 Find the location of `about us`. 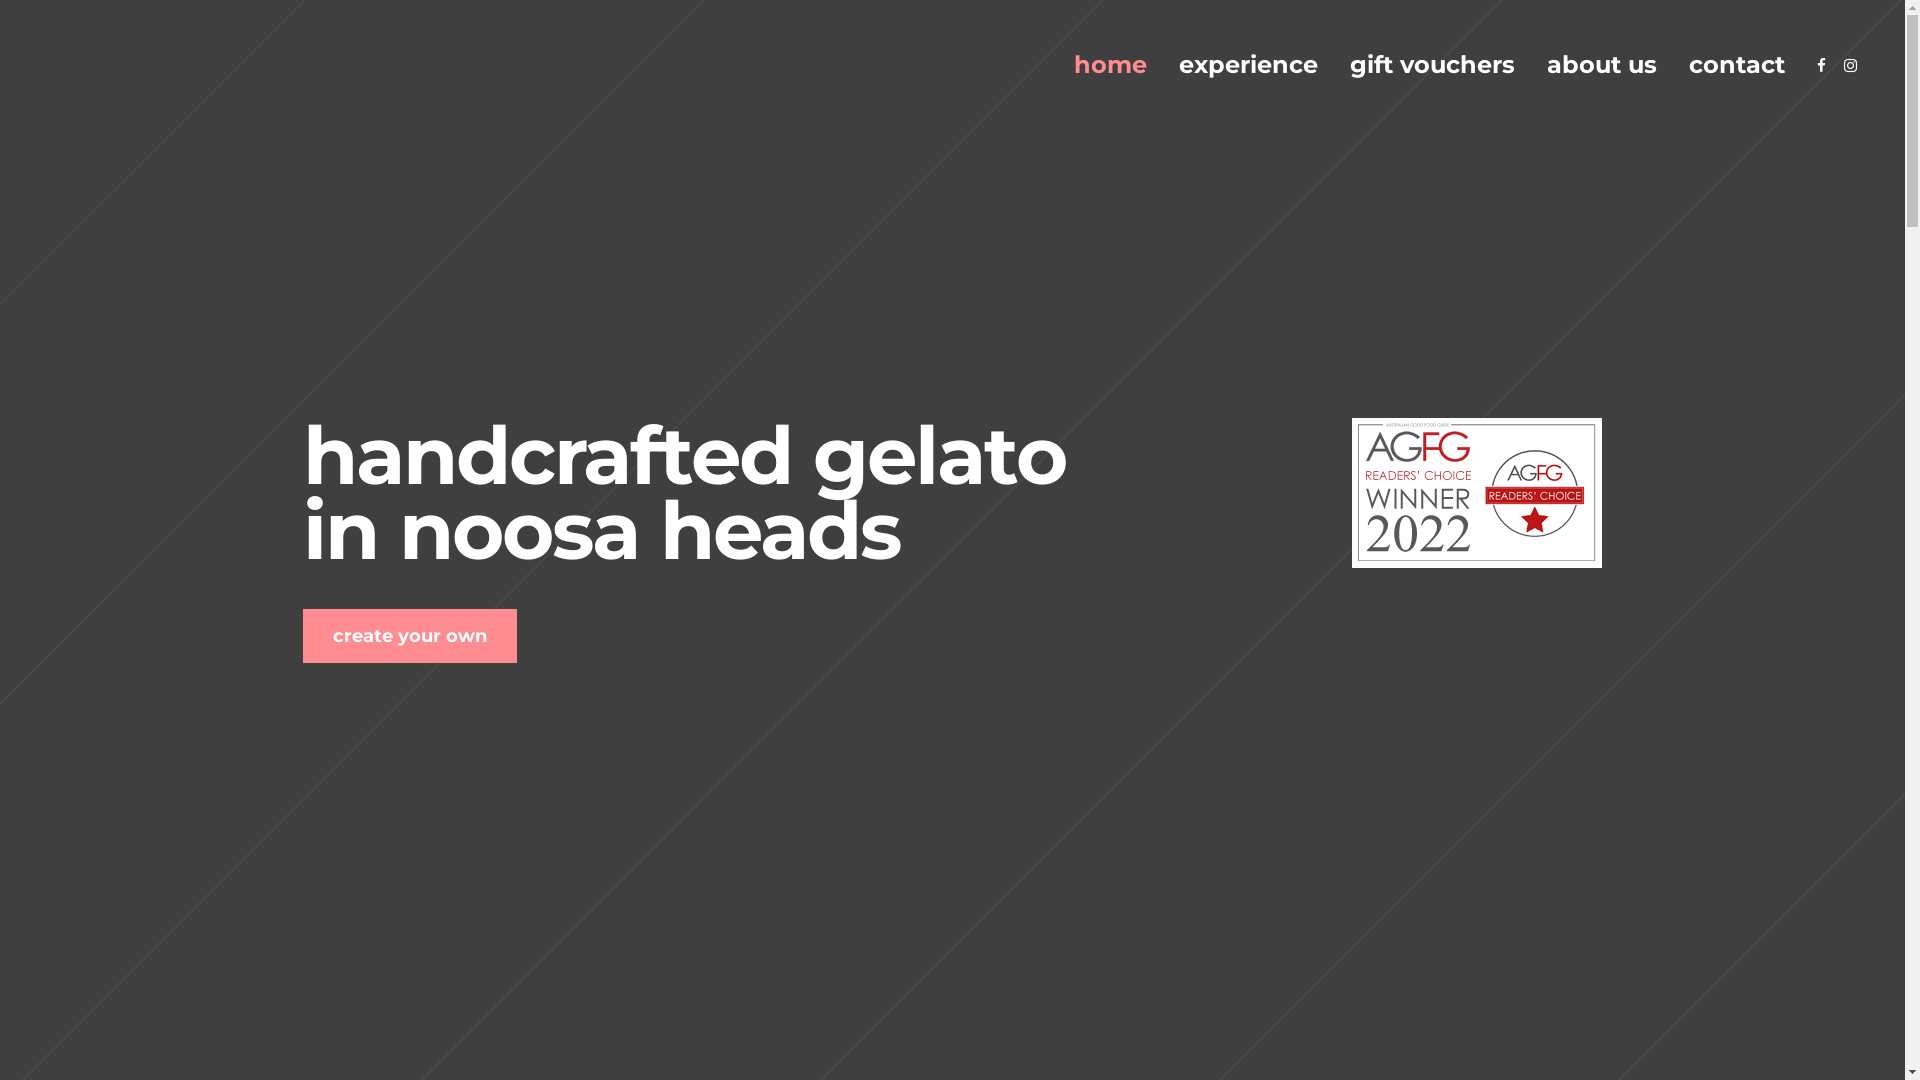

about us is located at coordinates (1602, 65).